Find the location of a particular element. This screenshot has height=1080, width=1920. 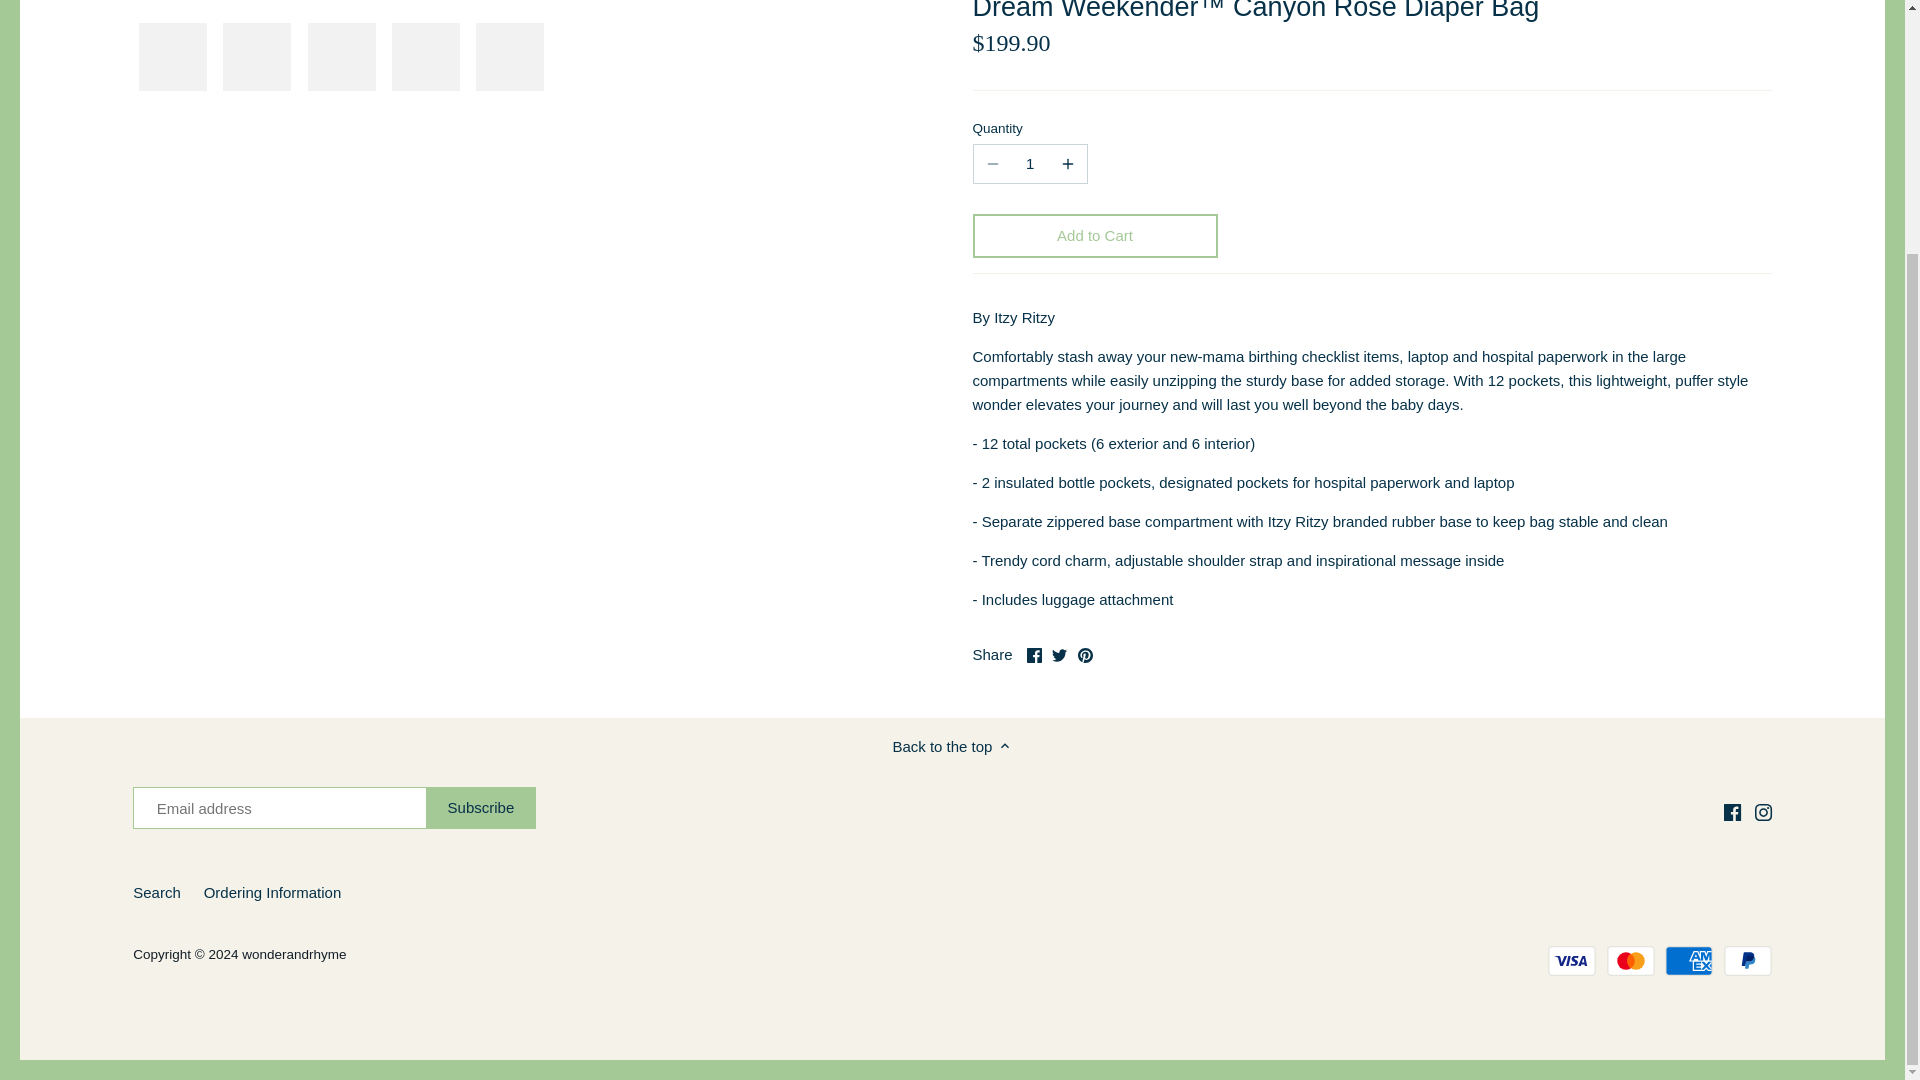

Visa is located at coordinates (1571, 961).